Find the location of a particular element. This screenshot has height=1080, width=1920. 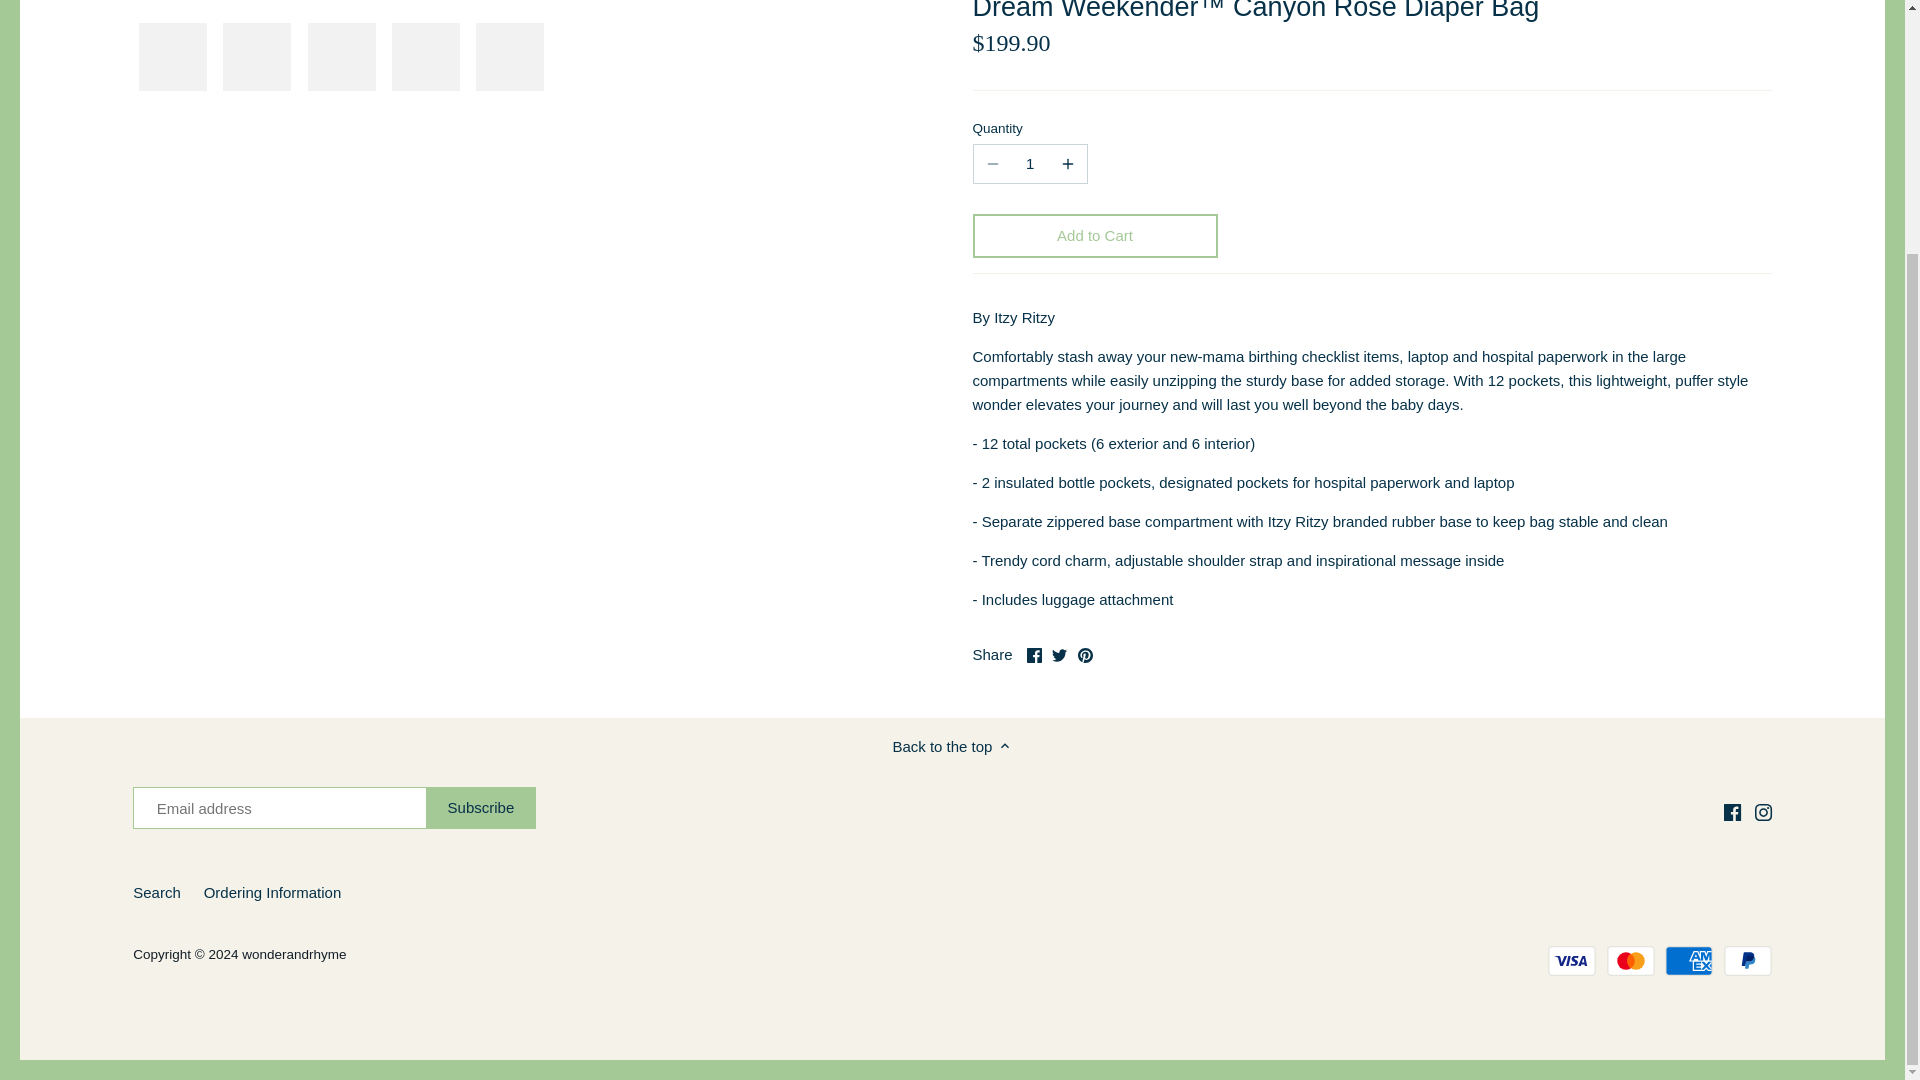

Visa is located at coordinates (1571, 961).